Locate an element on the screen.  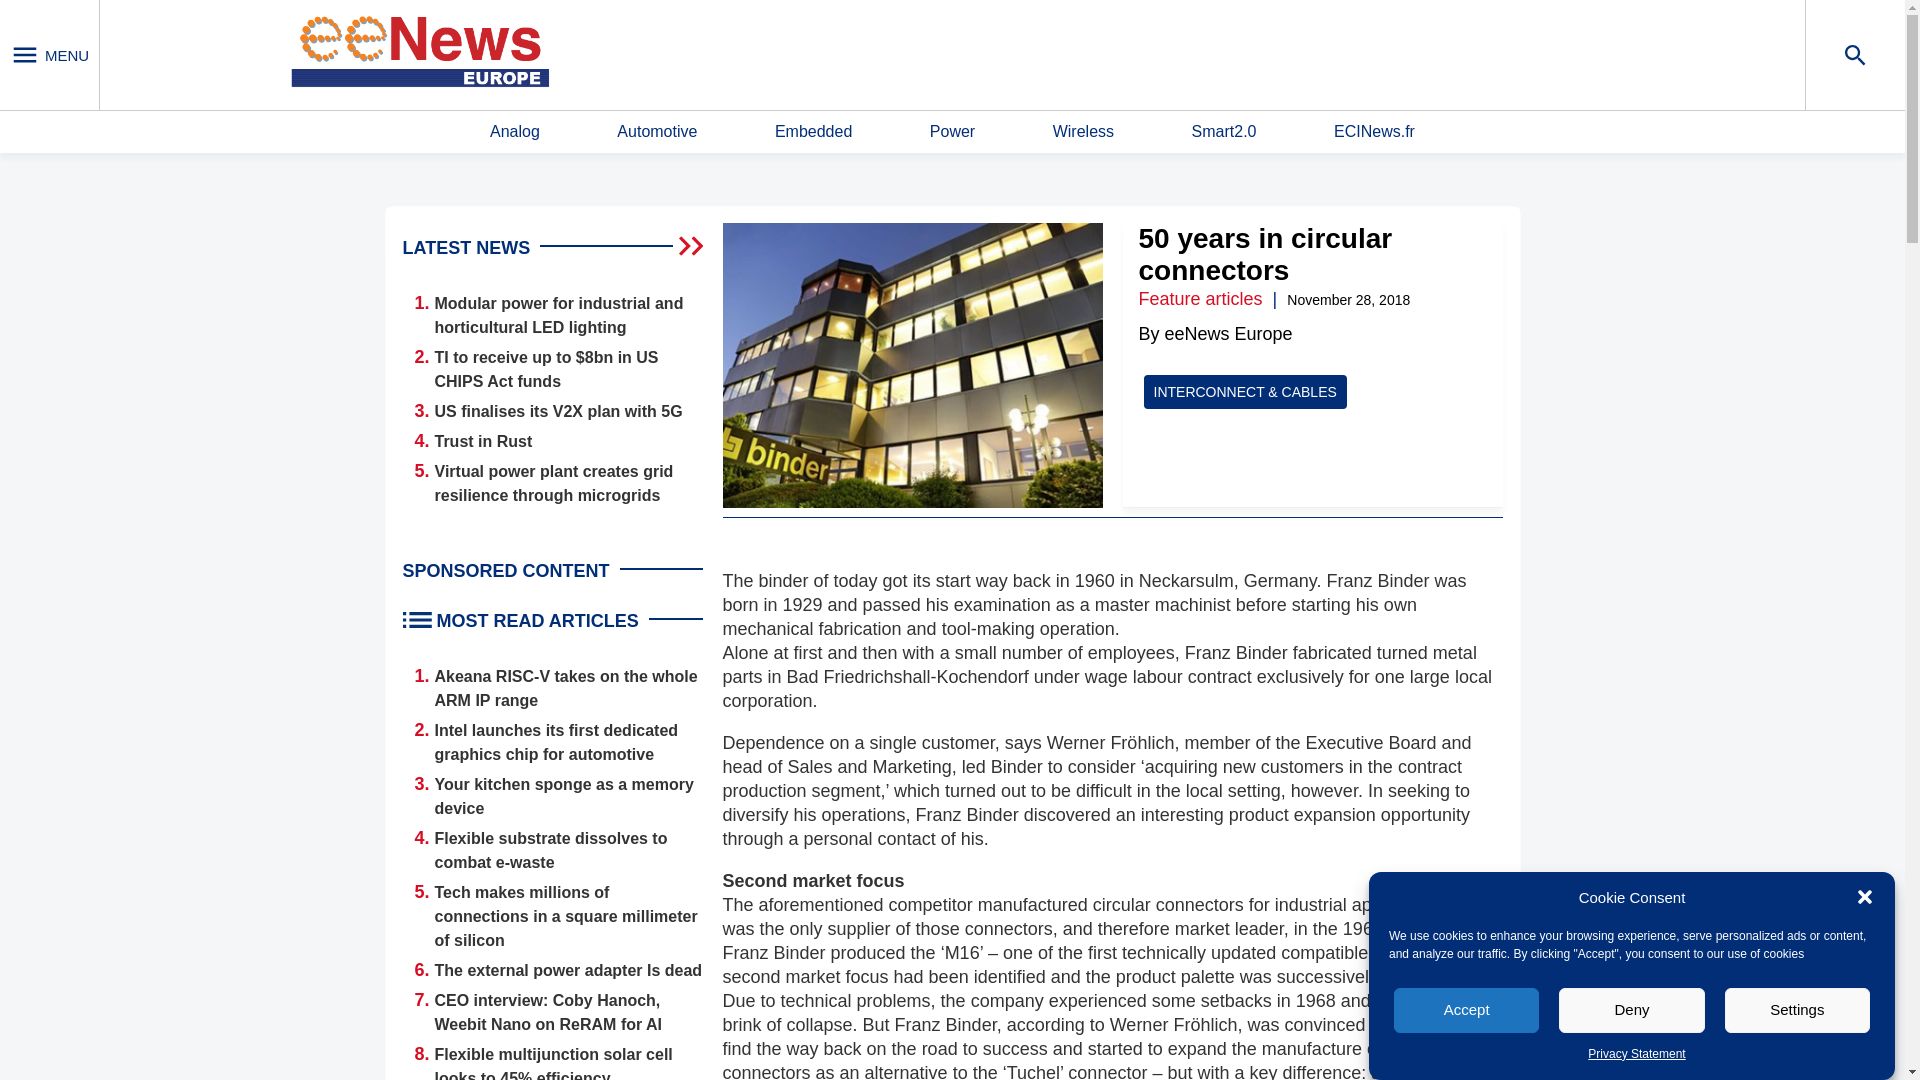
Embedded is located at coordinates (814, 132).